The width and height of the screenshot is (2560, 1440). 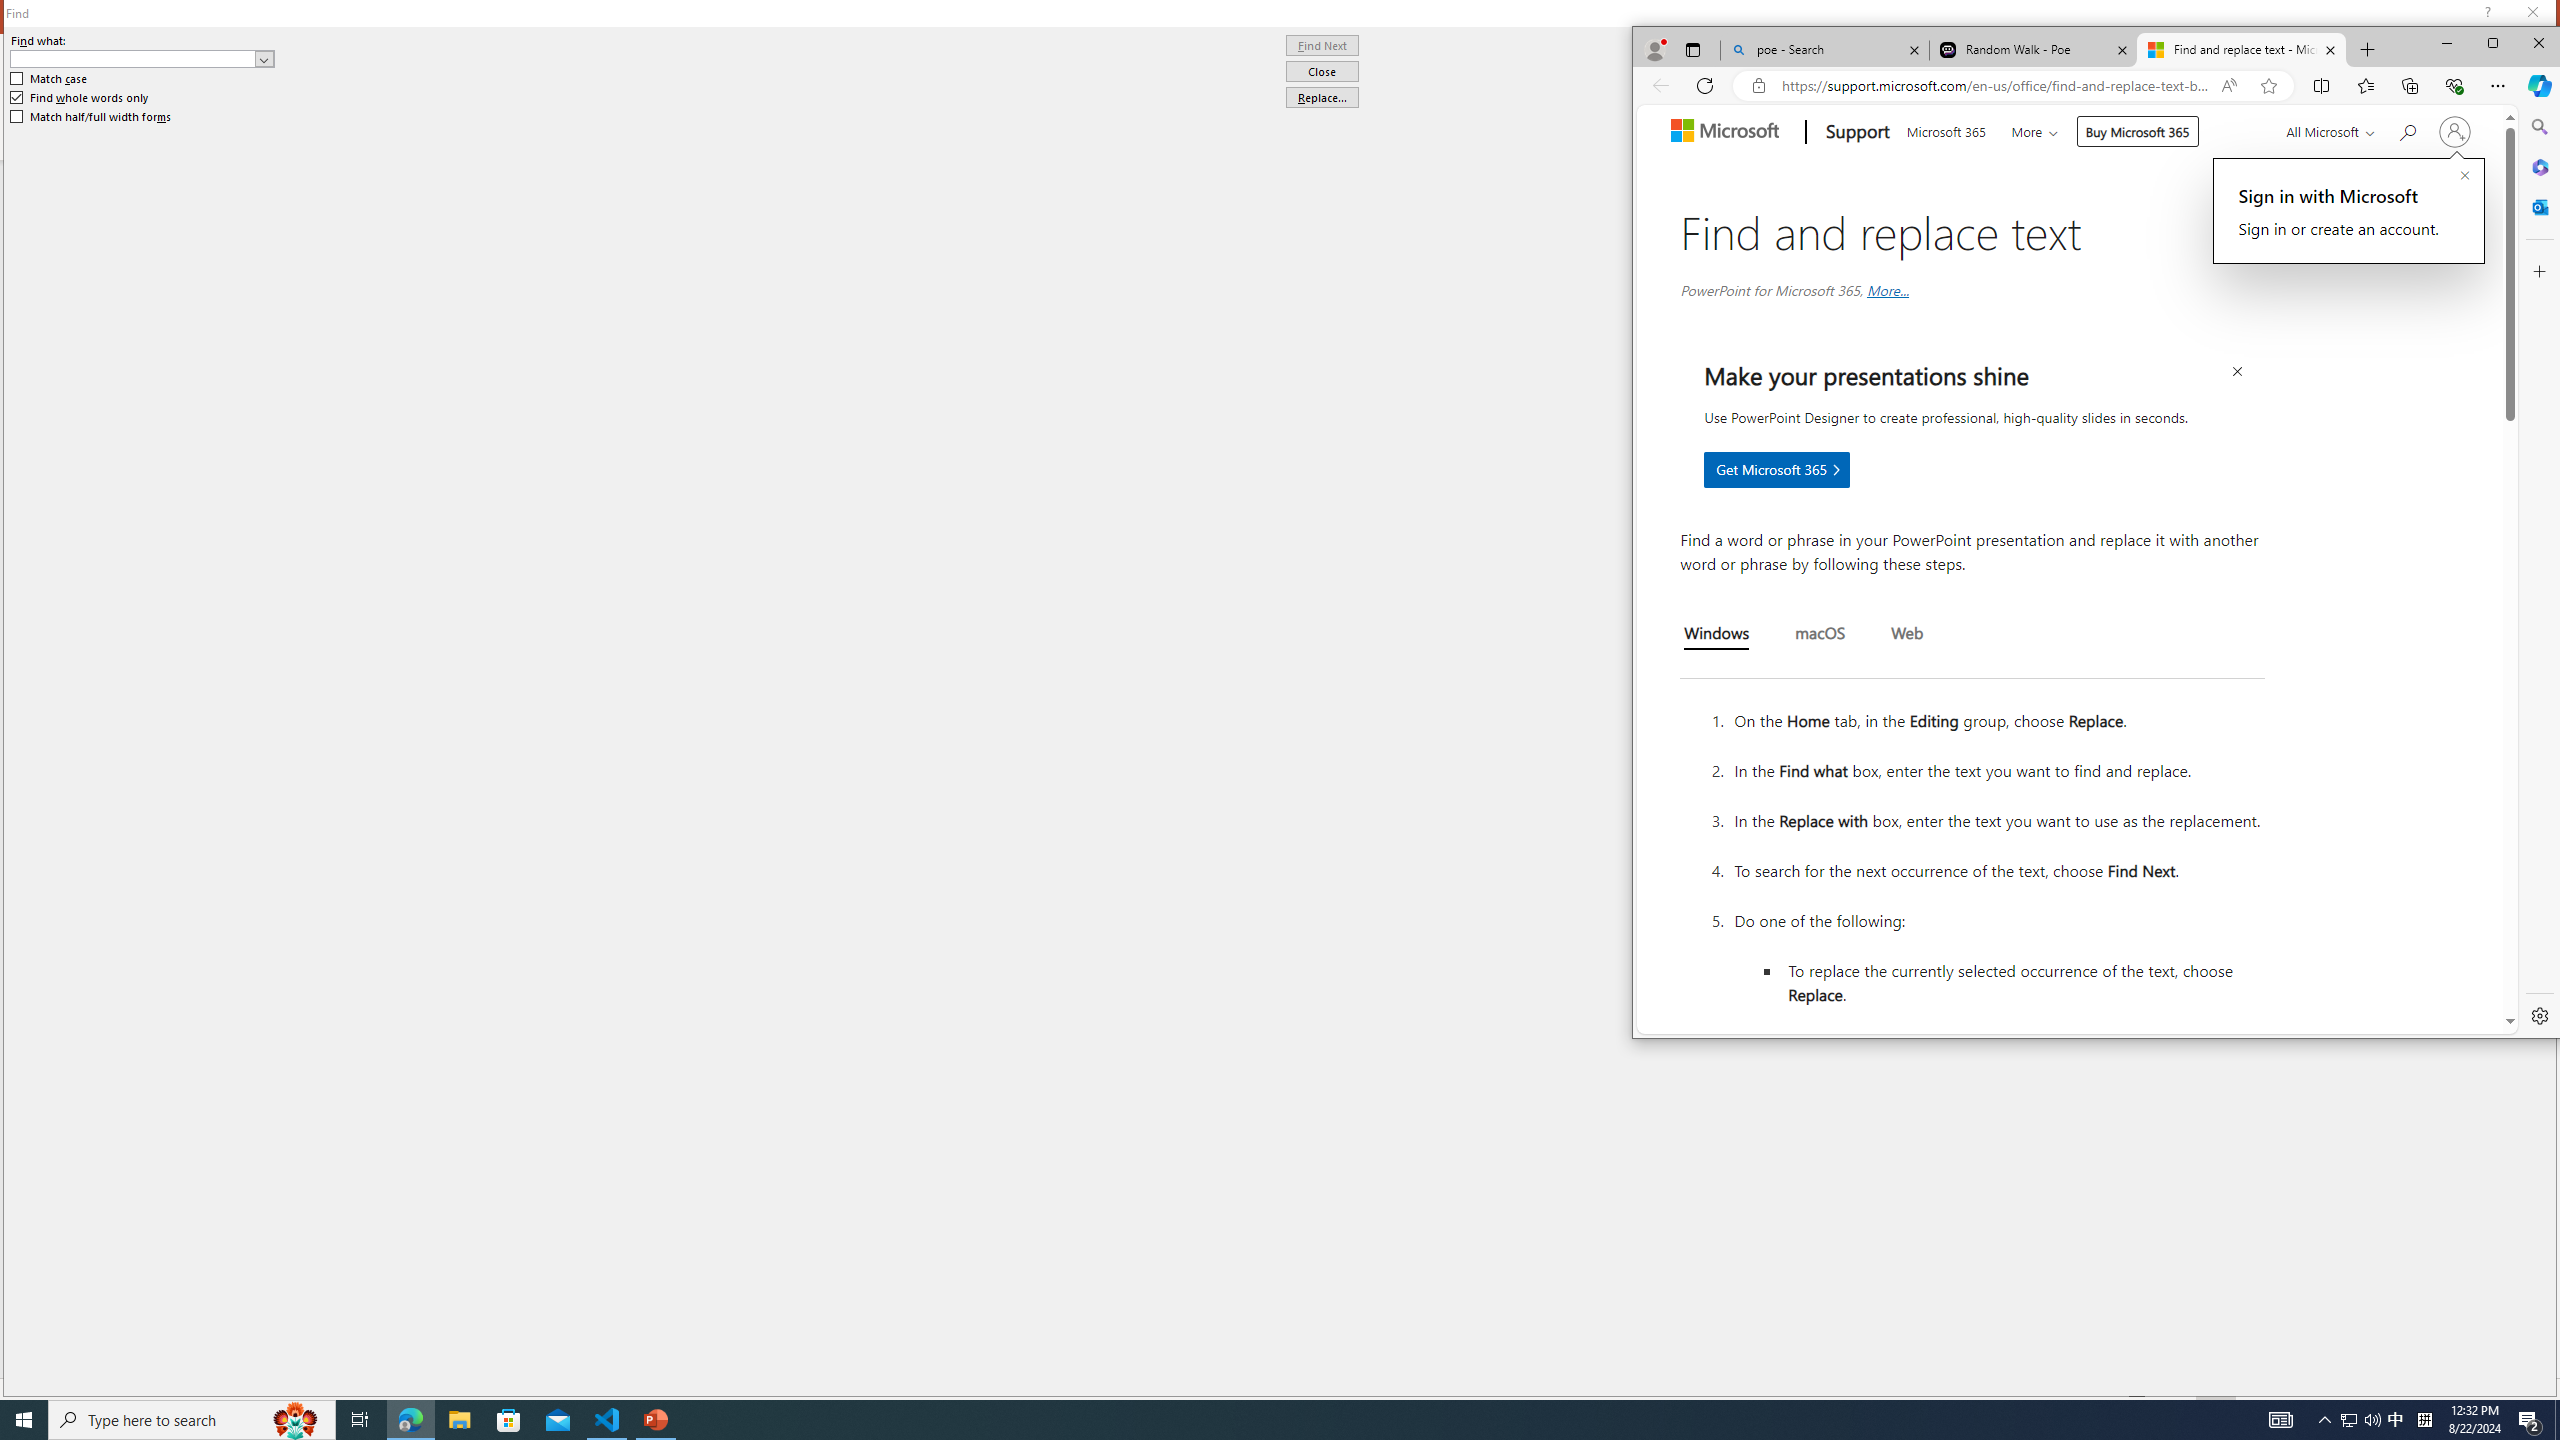 What do you see at coordinates (2539, 85) in the screenshot?
I see `Copilot (Ctrl+Shift+.)` at bounding box center [2539, 85].